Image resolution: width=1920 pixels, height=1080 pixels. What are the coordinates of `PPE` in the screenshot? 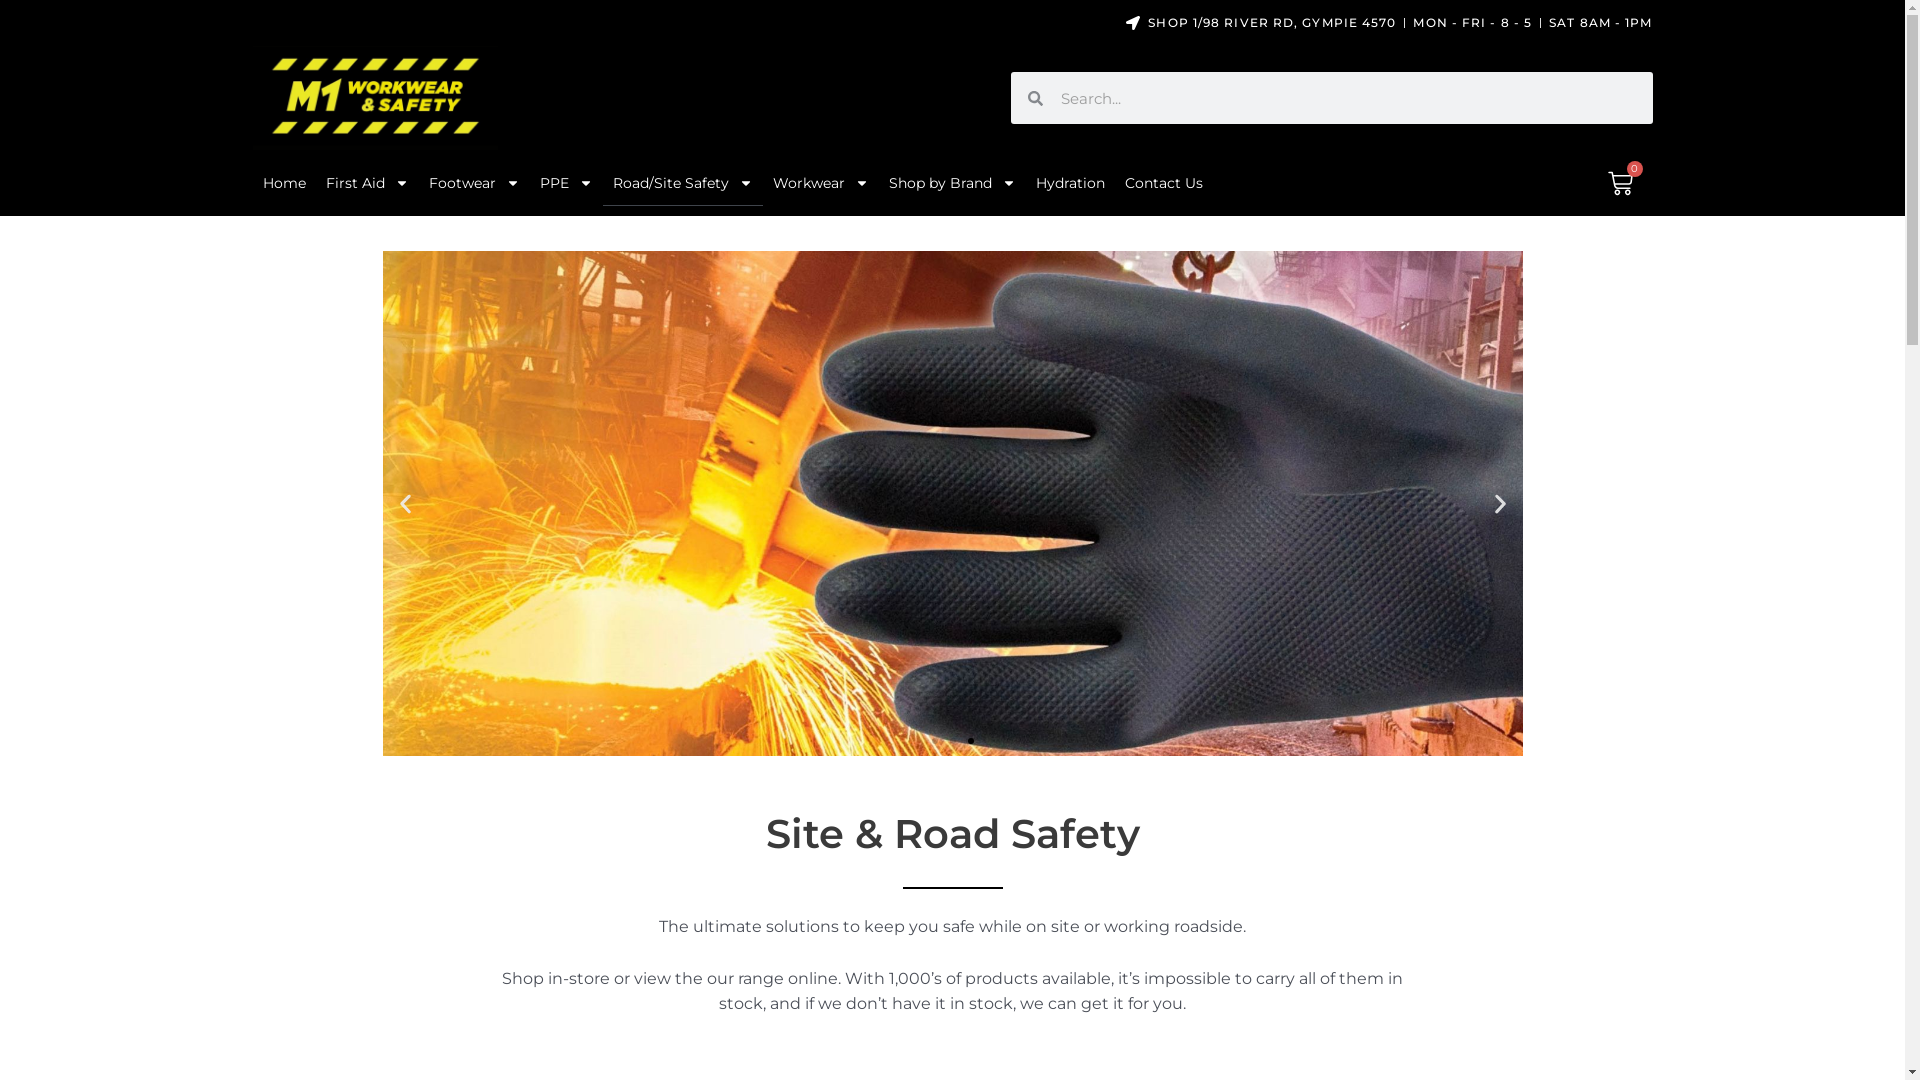 It's located at (566, 183).